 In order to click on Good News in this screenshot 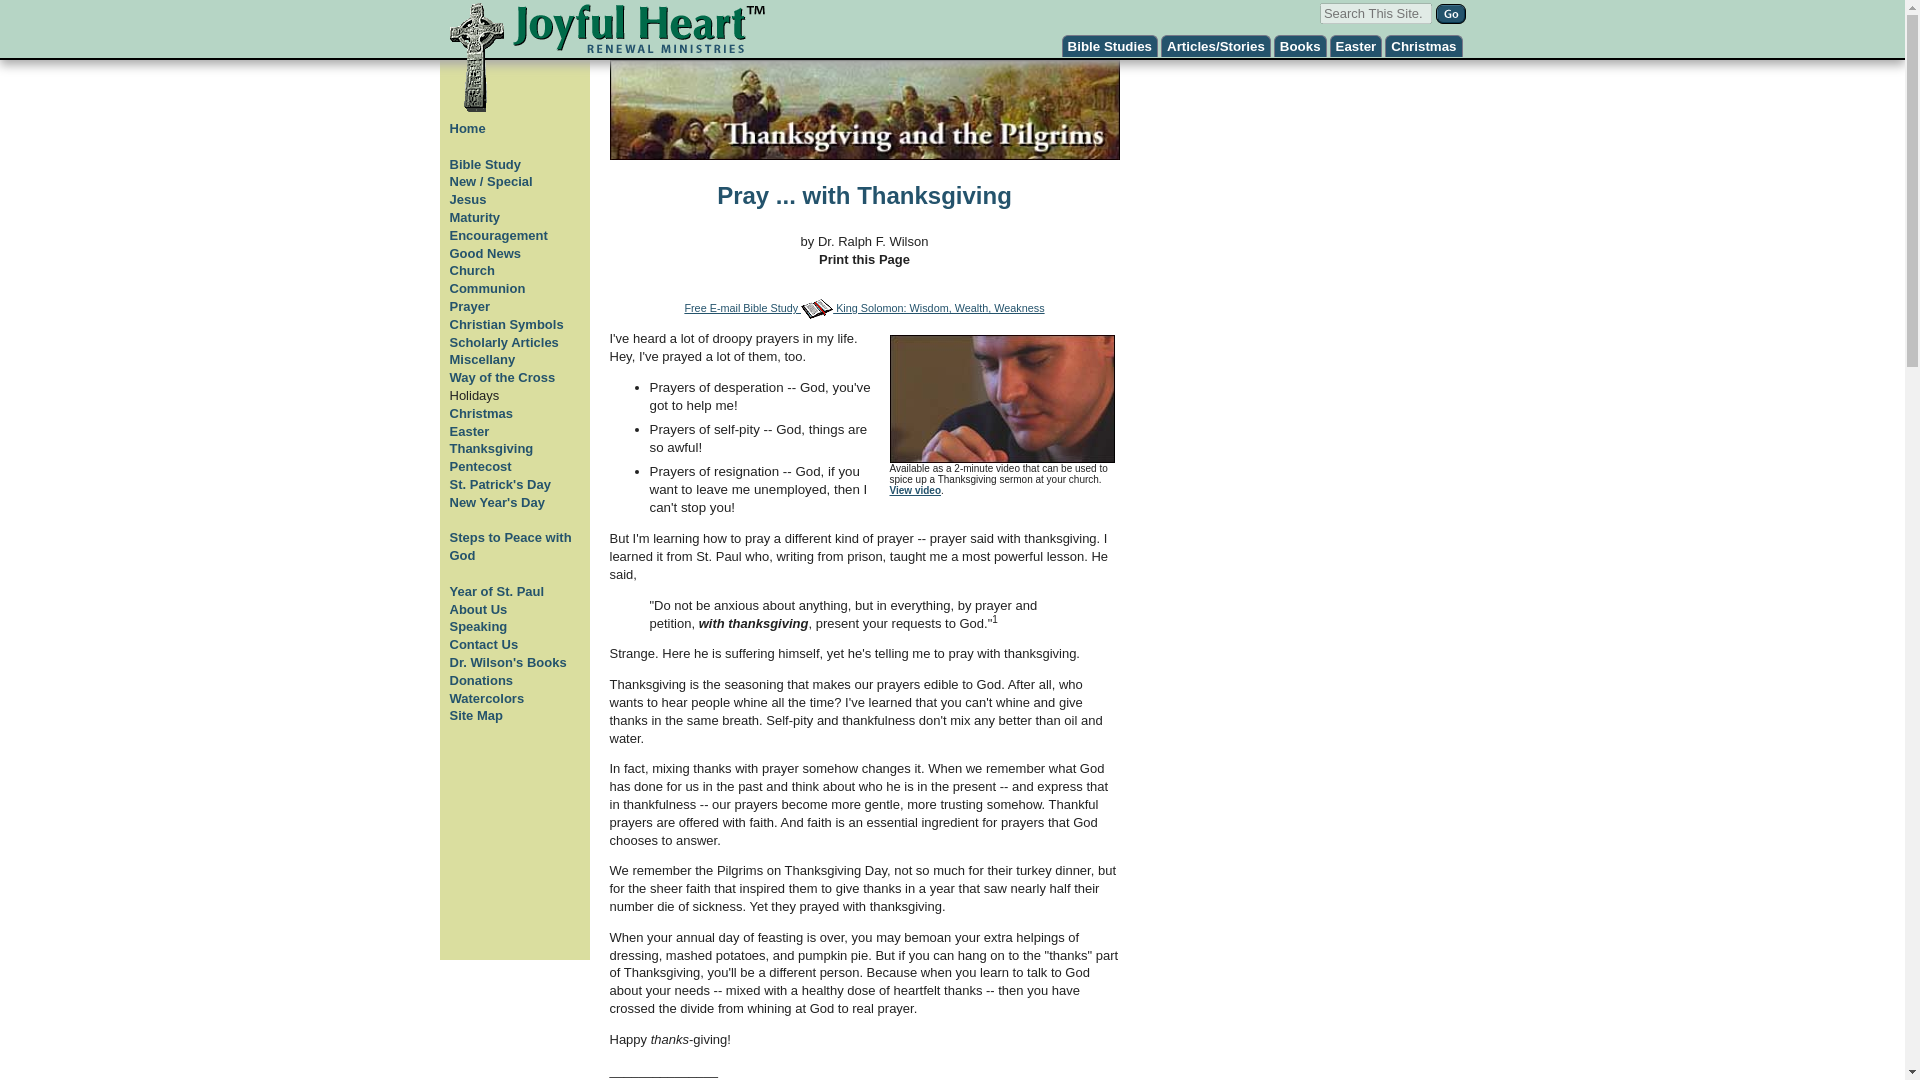, I will do `click(486, 254)`.